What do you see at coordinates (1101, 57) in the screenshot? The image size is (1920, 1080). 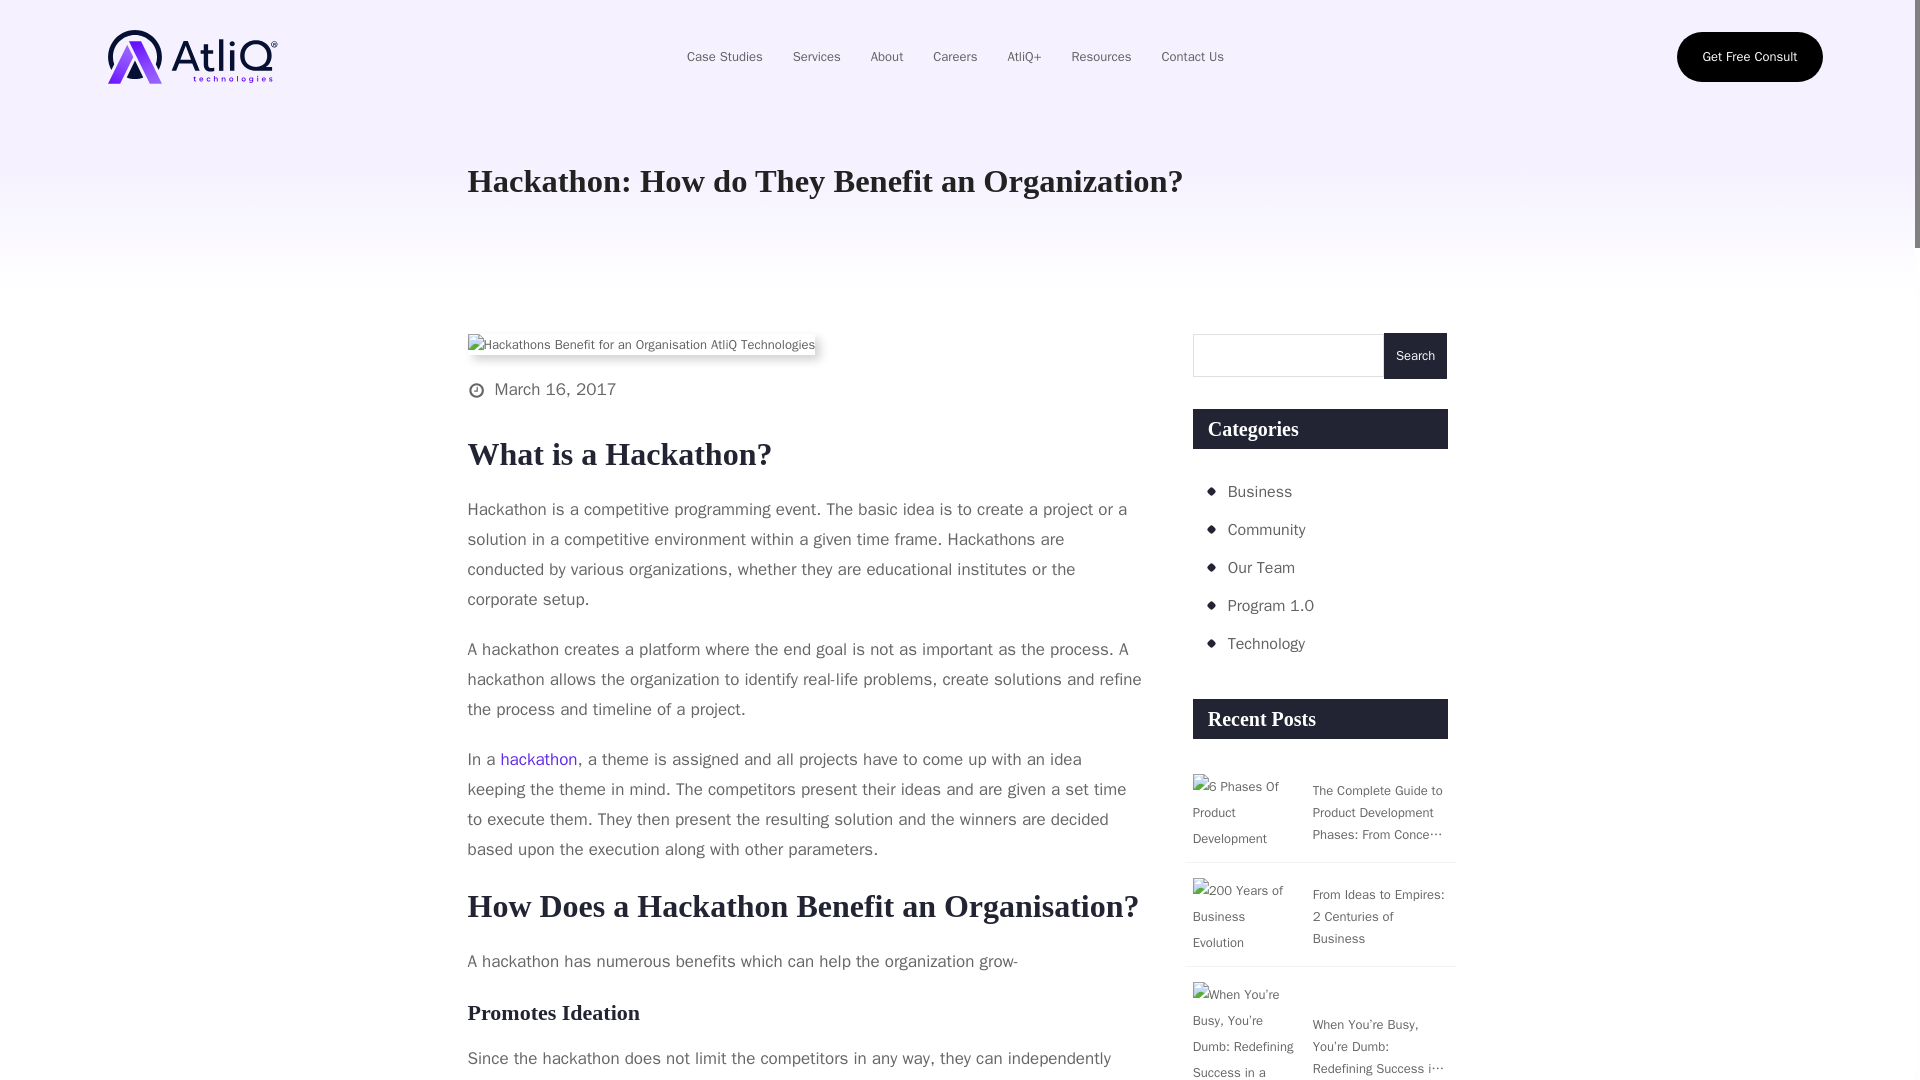 I see `Resources` at bounding box center [1101, 57].